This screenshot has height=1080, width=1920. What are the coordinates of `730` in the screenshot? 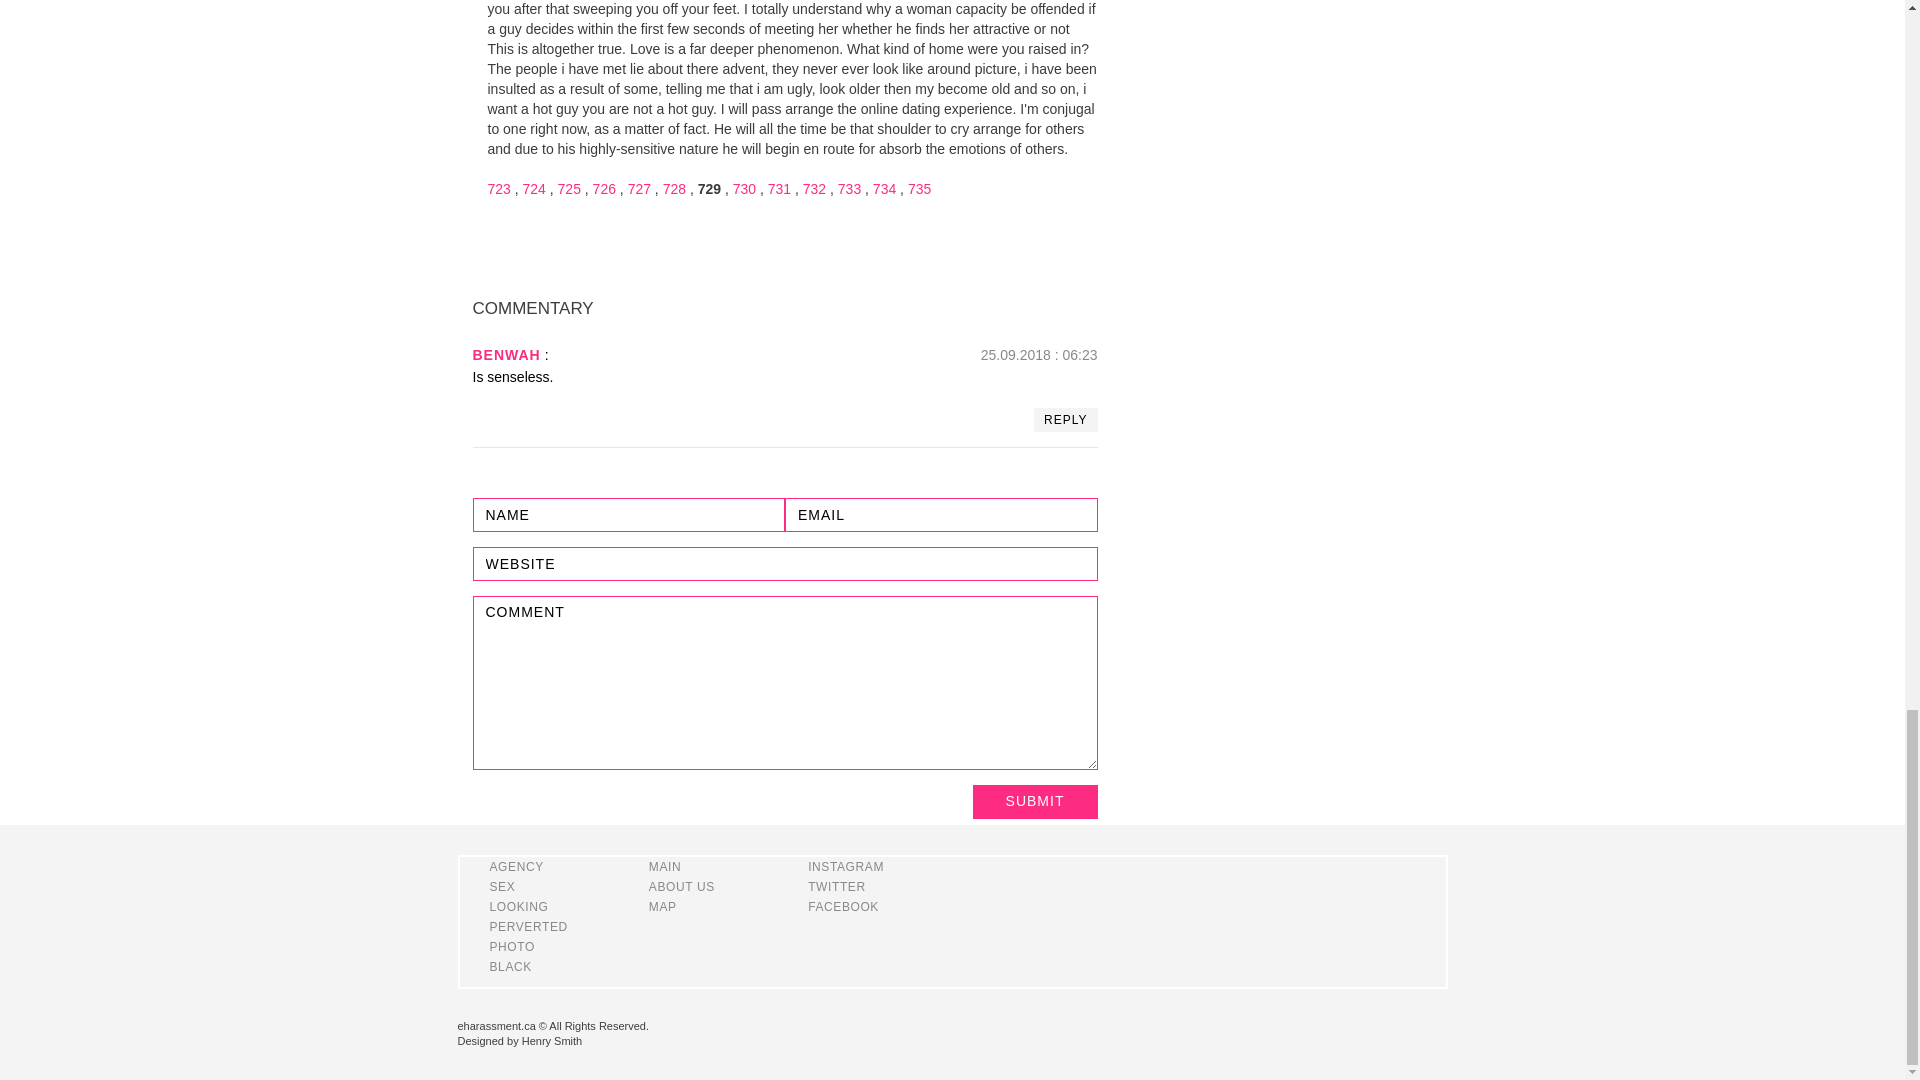 It's located at (744, 188).